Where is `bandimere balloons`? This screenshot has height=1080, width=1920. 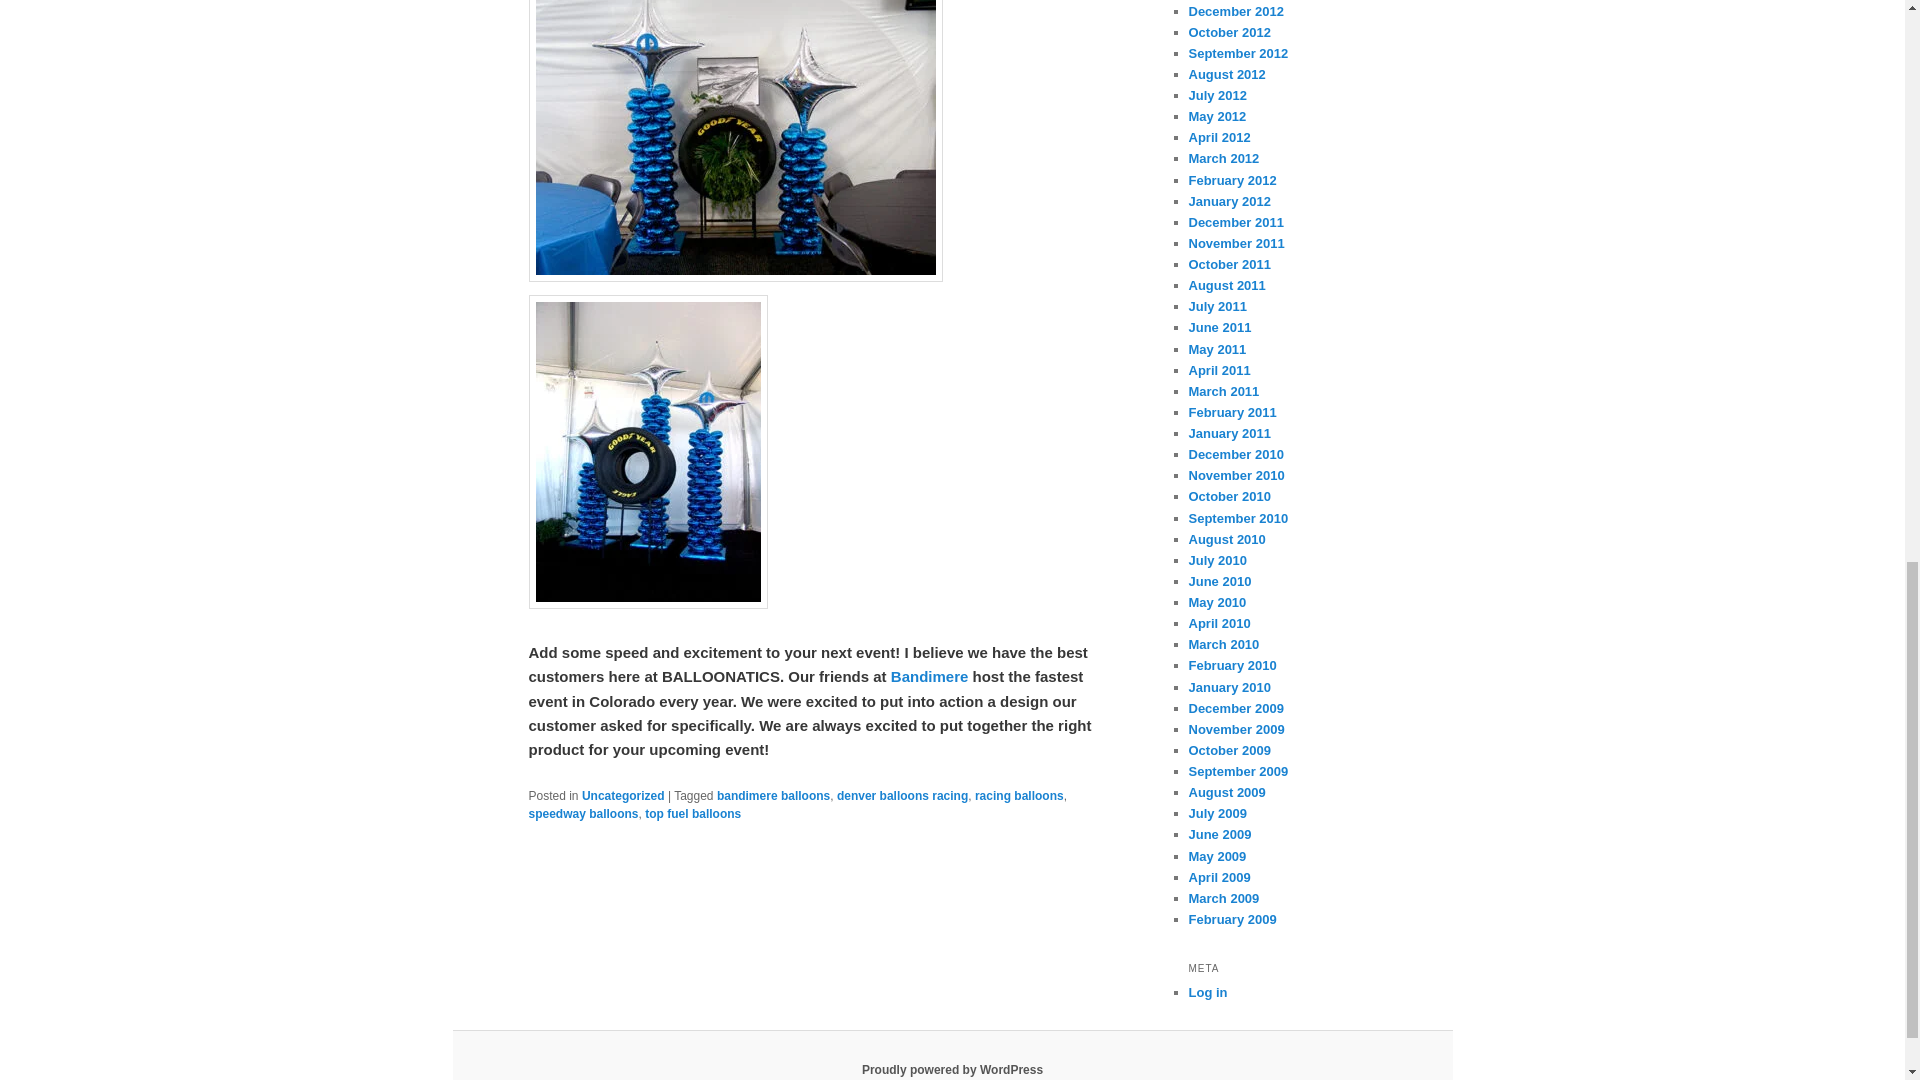 bandimere balloons is located at coordinates (772, 796).